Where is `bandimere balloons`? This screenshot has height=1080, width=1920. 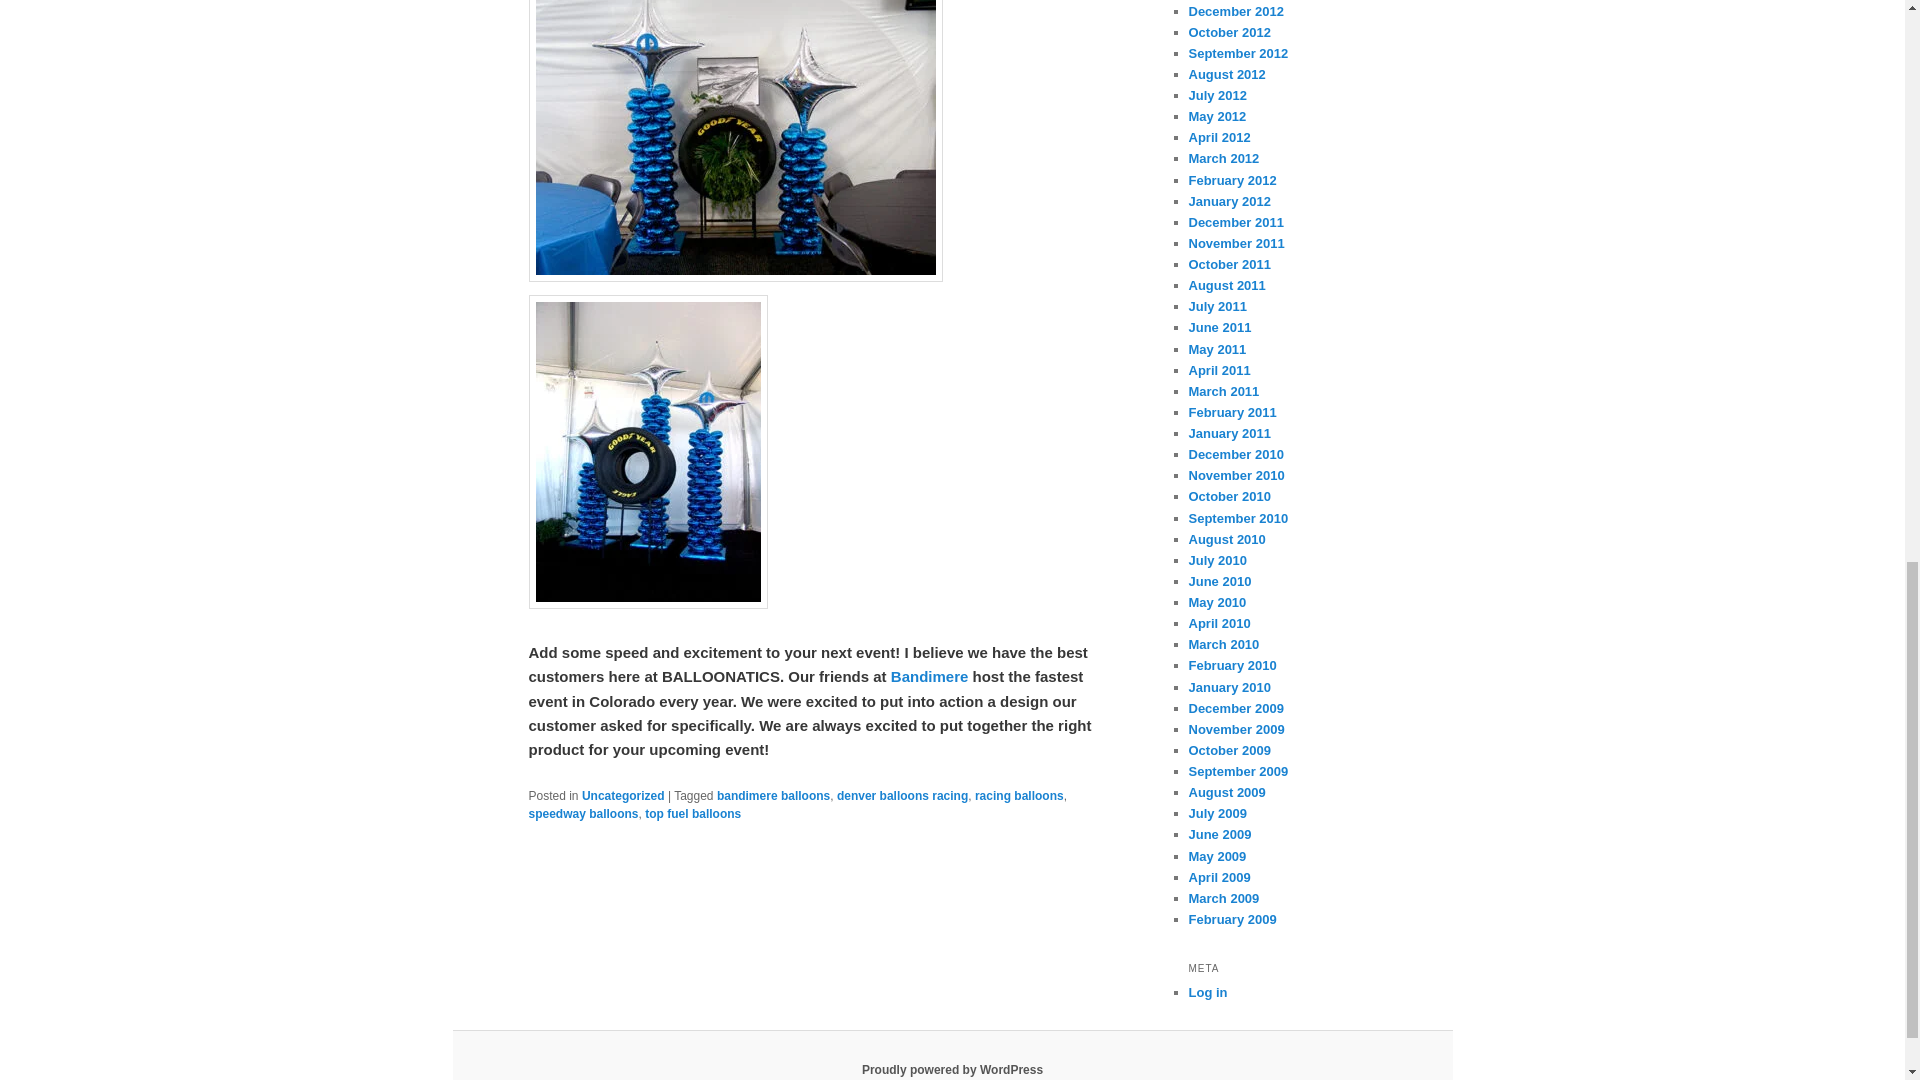 bandimere balloons is located at coordinates (772, 796).